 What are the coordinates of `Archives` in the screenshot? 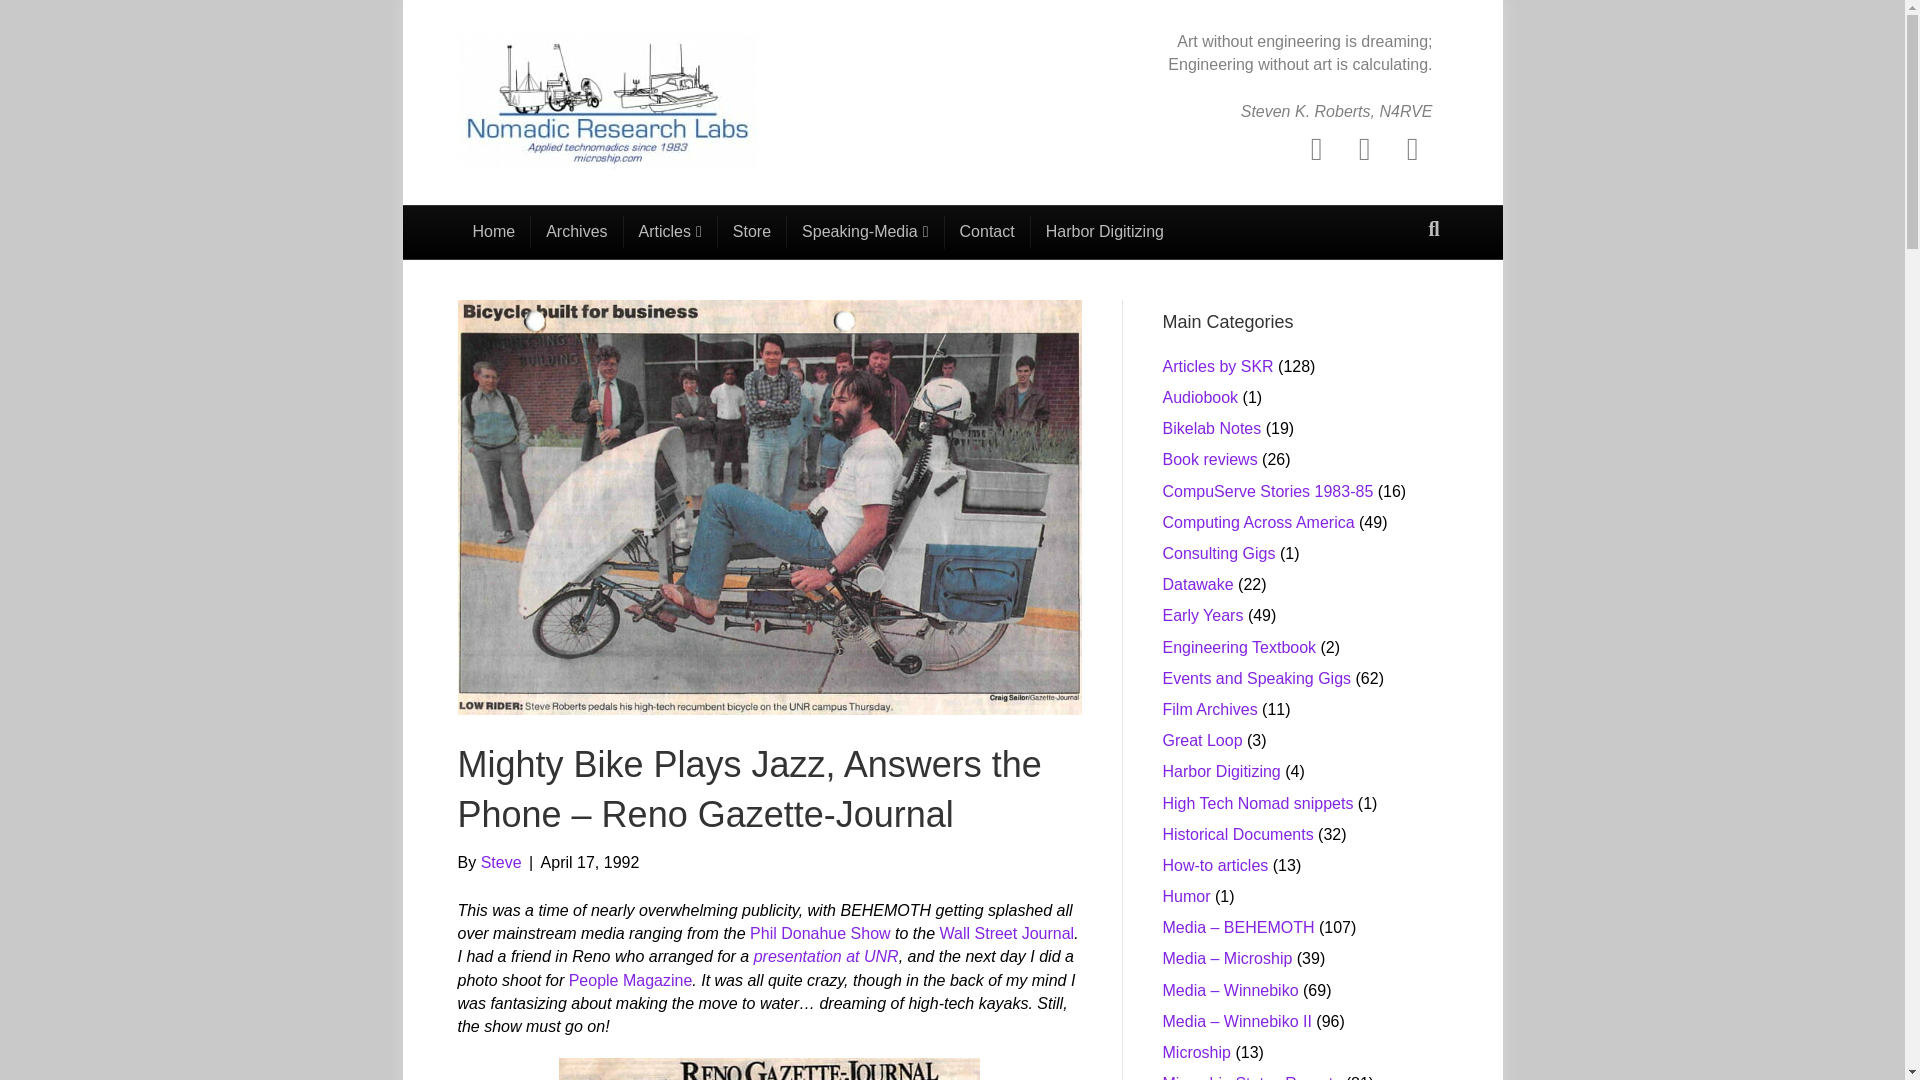 It's located at (576, 232).